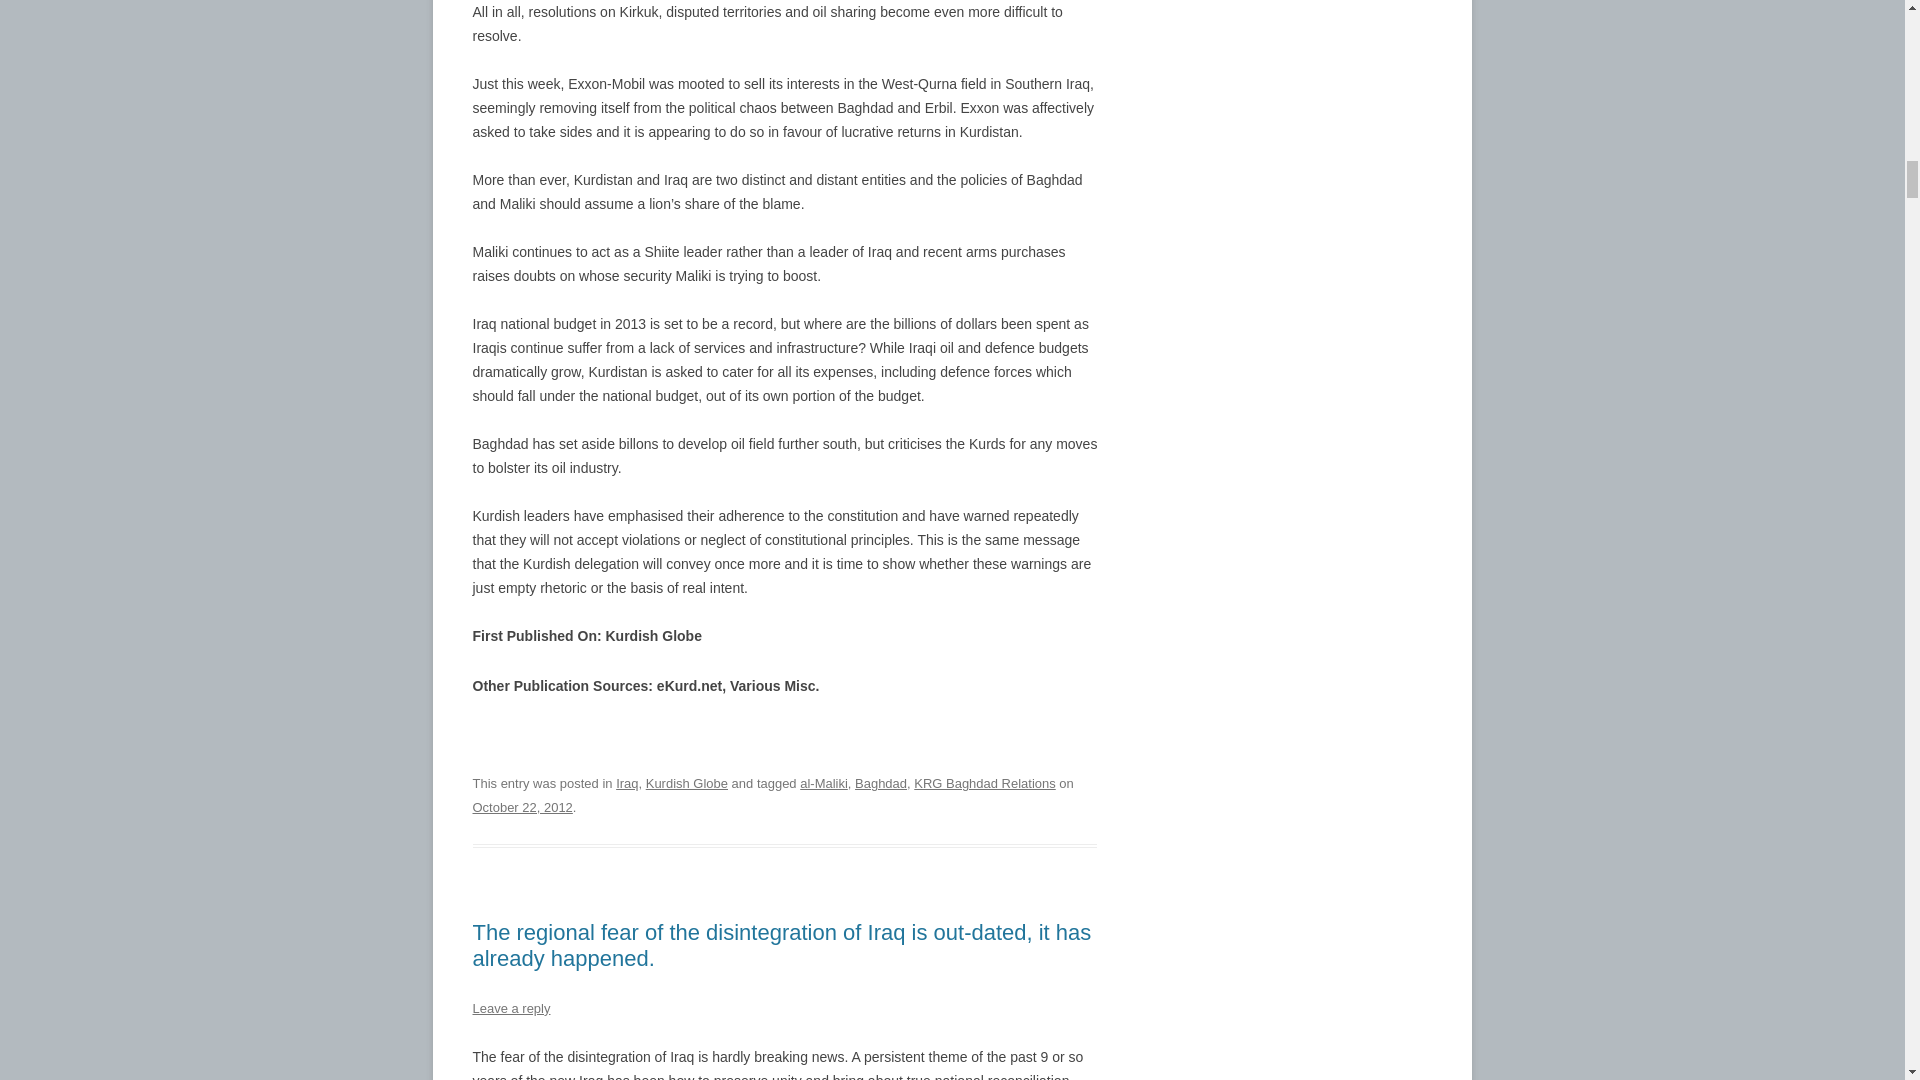  What do you see at coordinates (522, 808) in the screenshot?
I see `October 22, 2012` at bounding box center [522, 808].